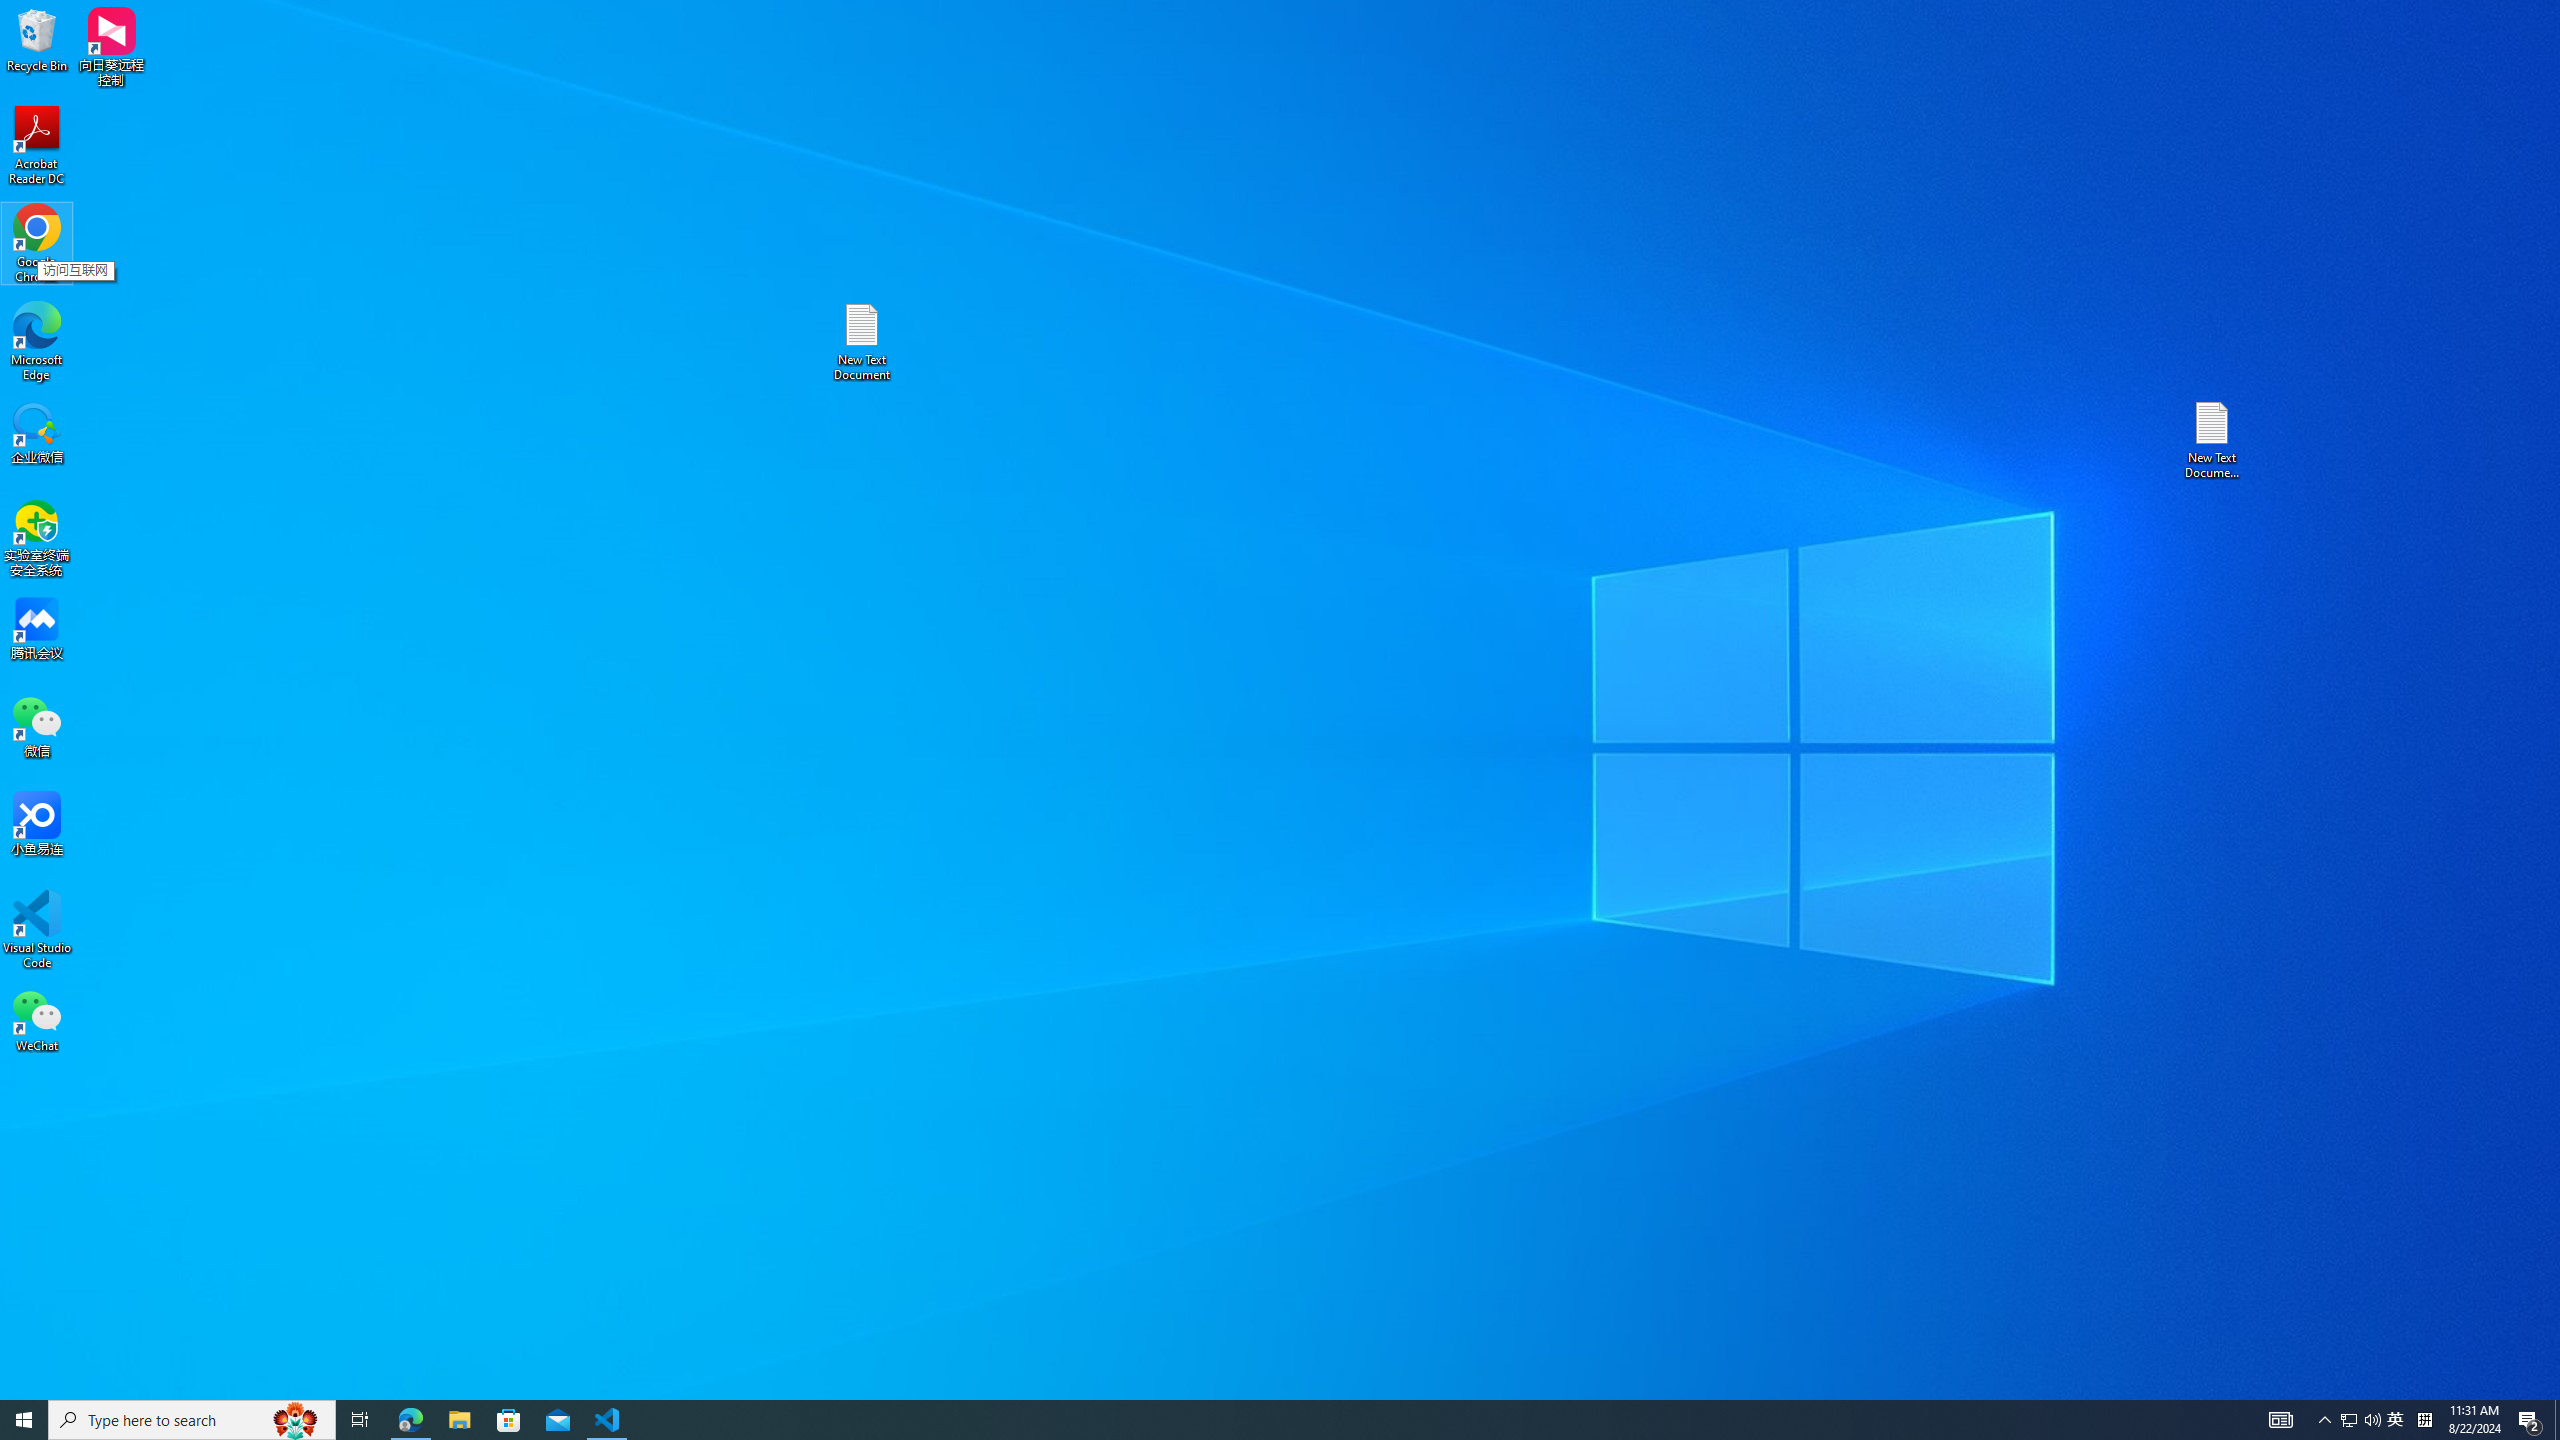 This screenshot has width=2560, height=1440. Describe the element at coordinates (2396, 1420) in the screenshot. I see `Microsoft Store` at that location.